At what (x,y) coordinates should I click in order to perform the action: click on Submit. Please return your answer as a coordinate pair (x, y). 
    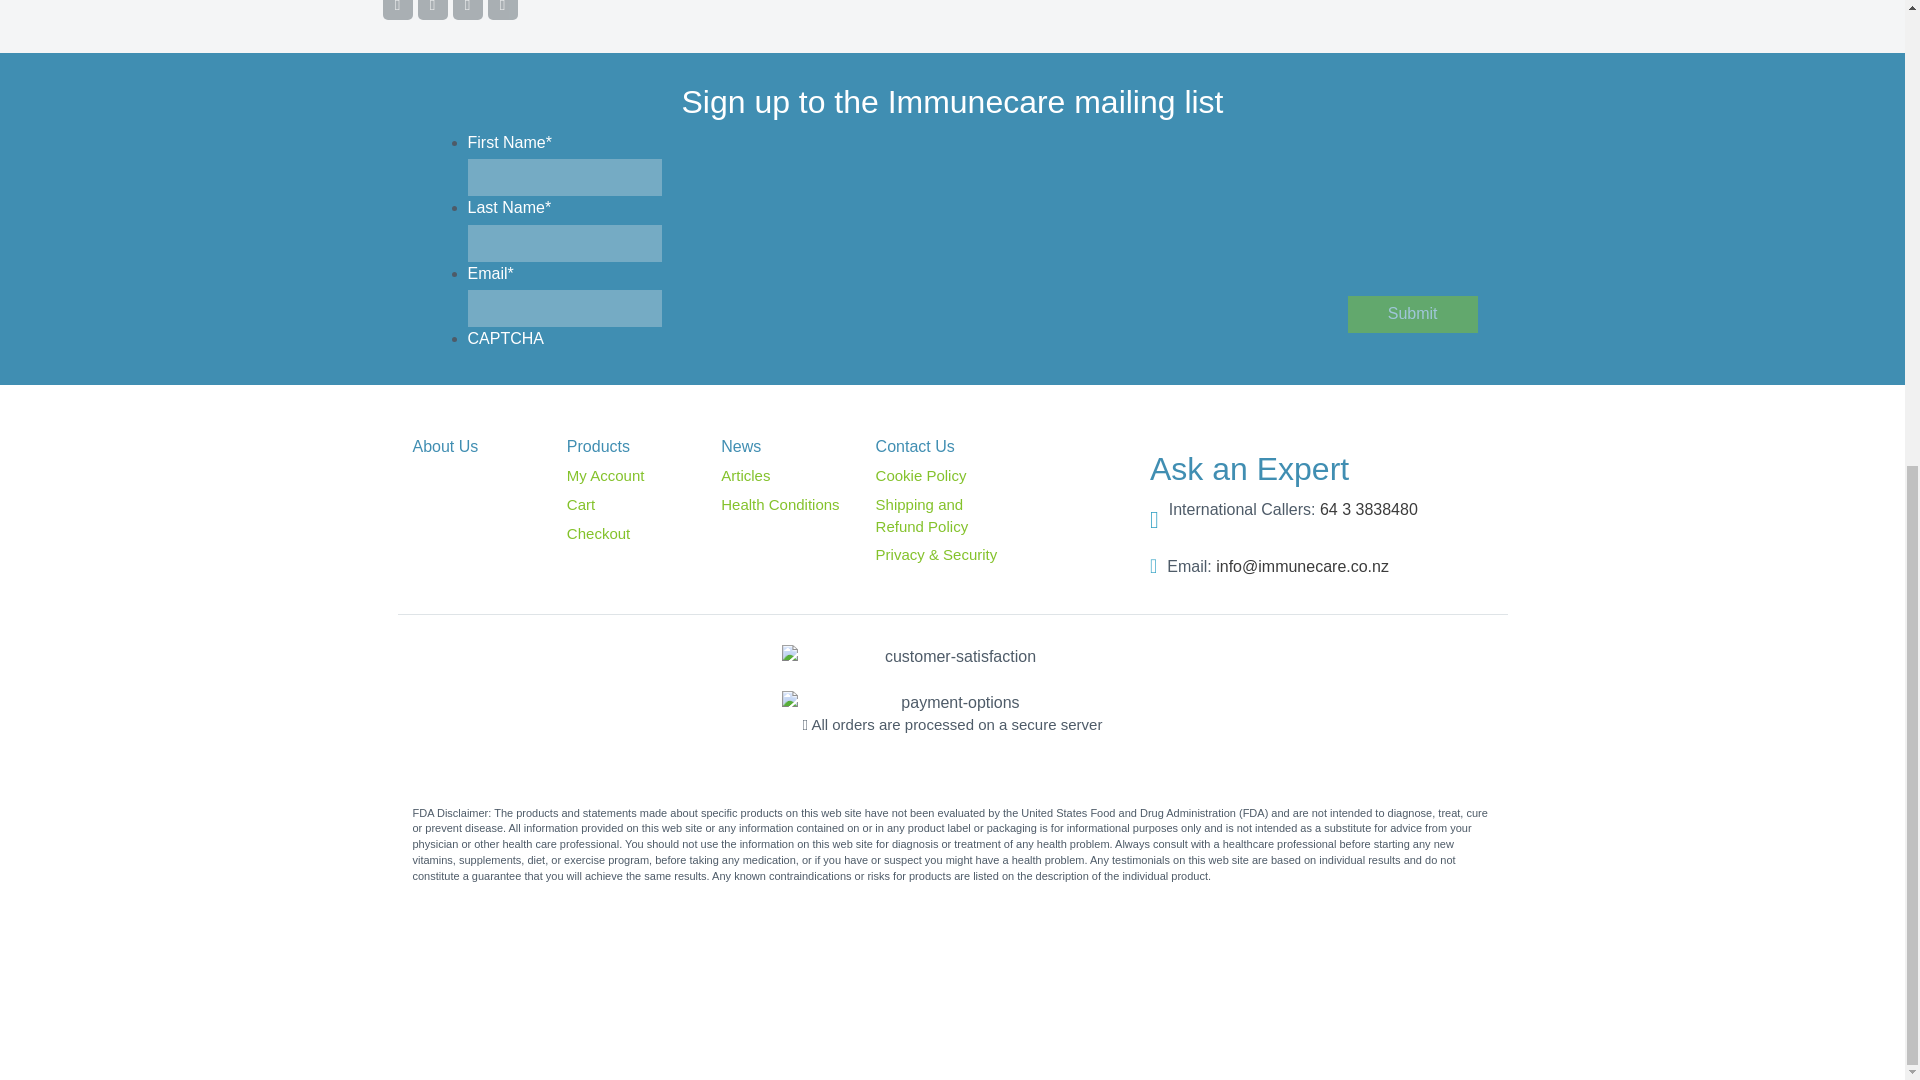
    Looking at the image, I should click on (1412, 314).